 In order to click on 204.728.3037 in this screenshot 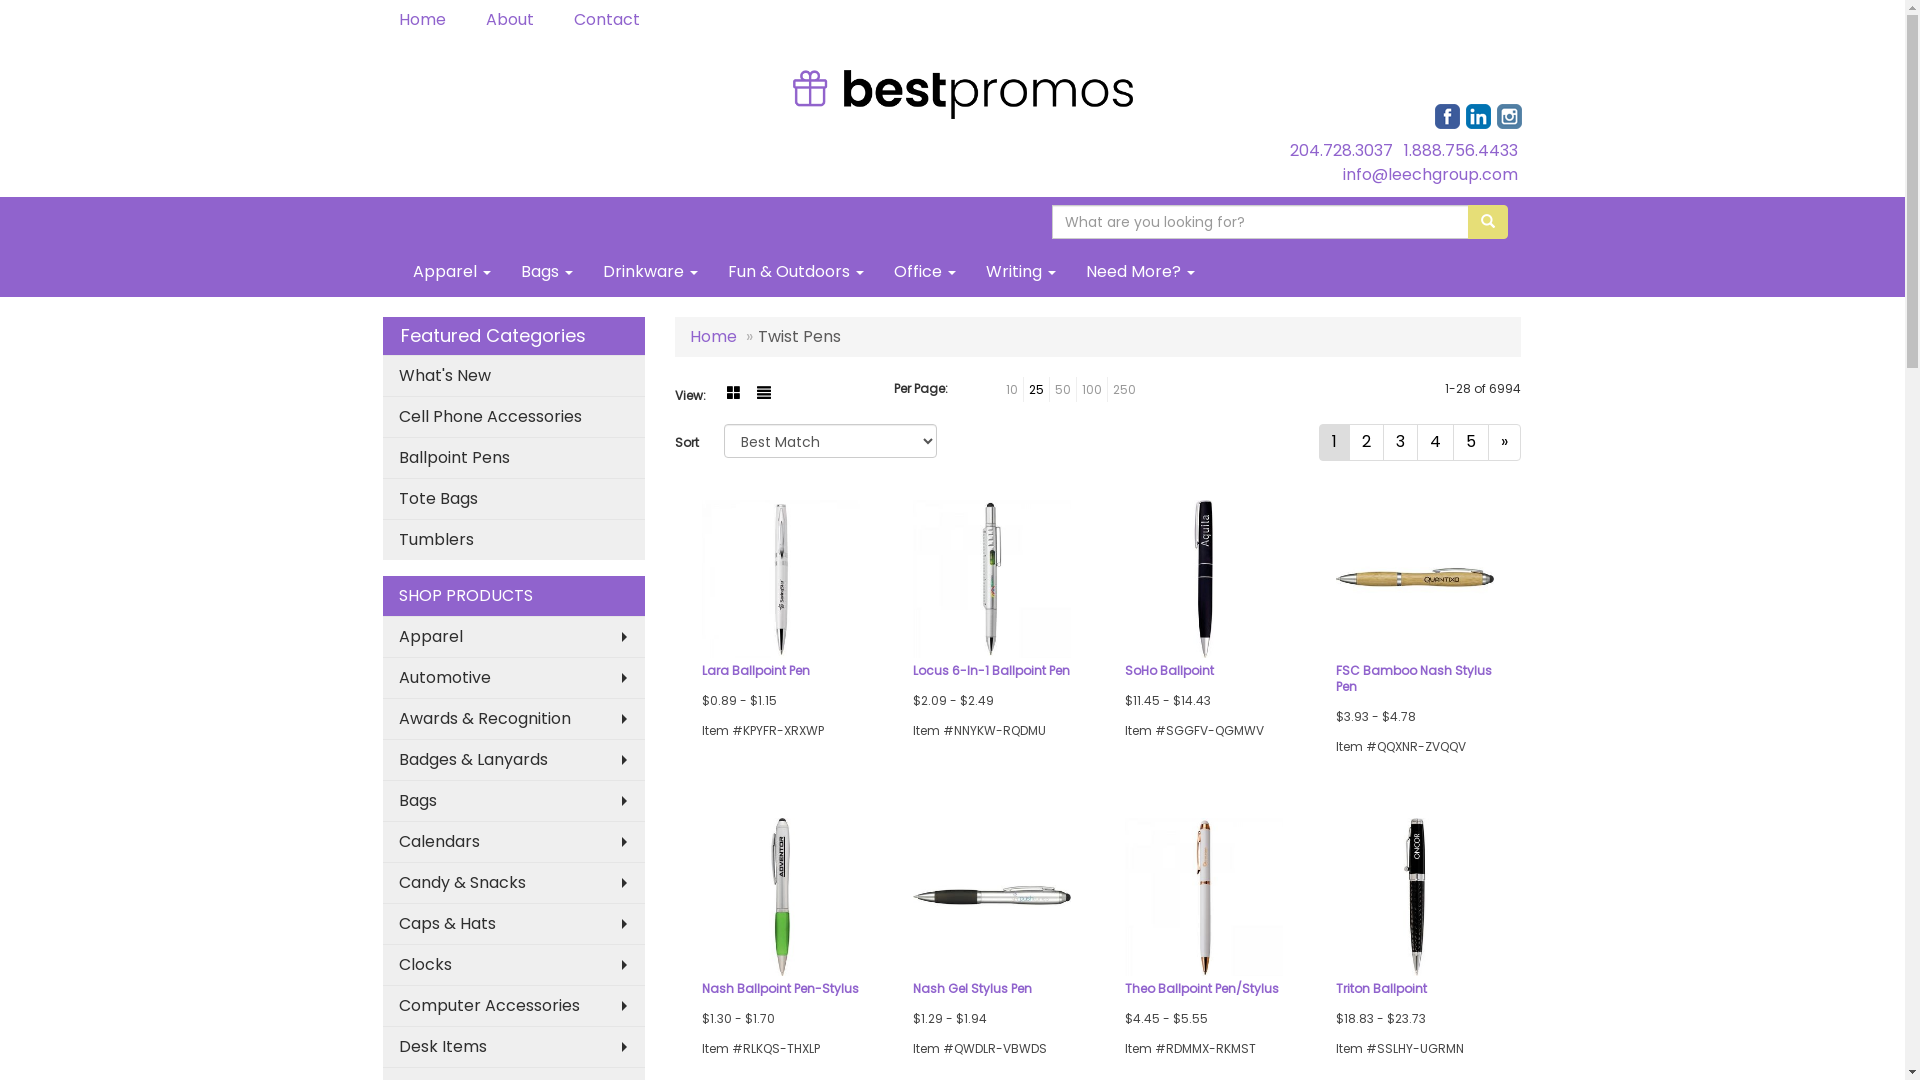, I will do `click(1342, 150)`.